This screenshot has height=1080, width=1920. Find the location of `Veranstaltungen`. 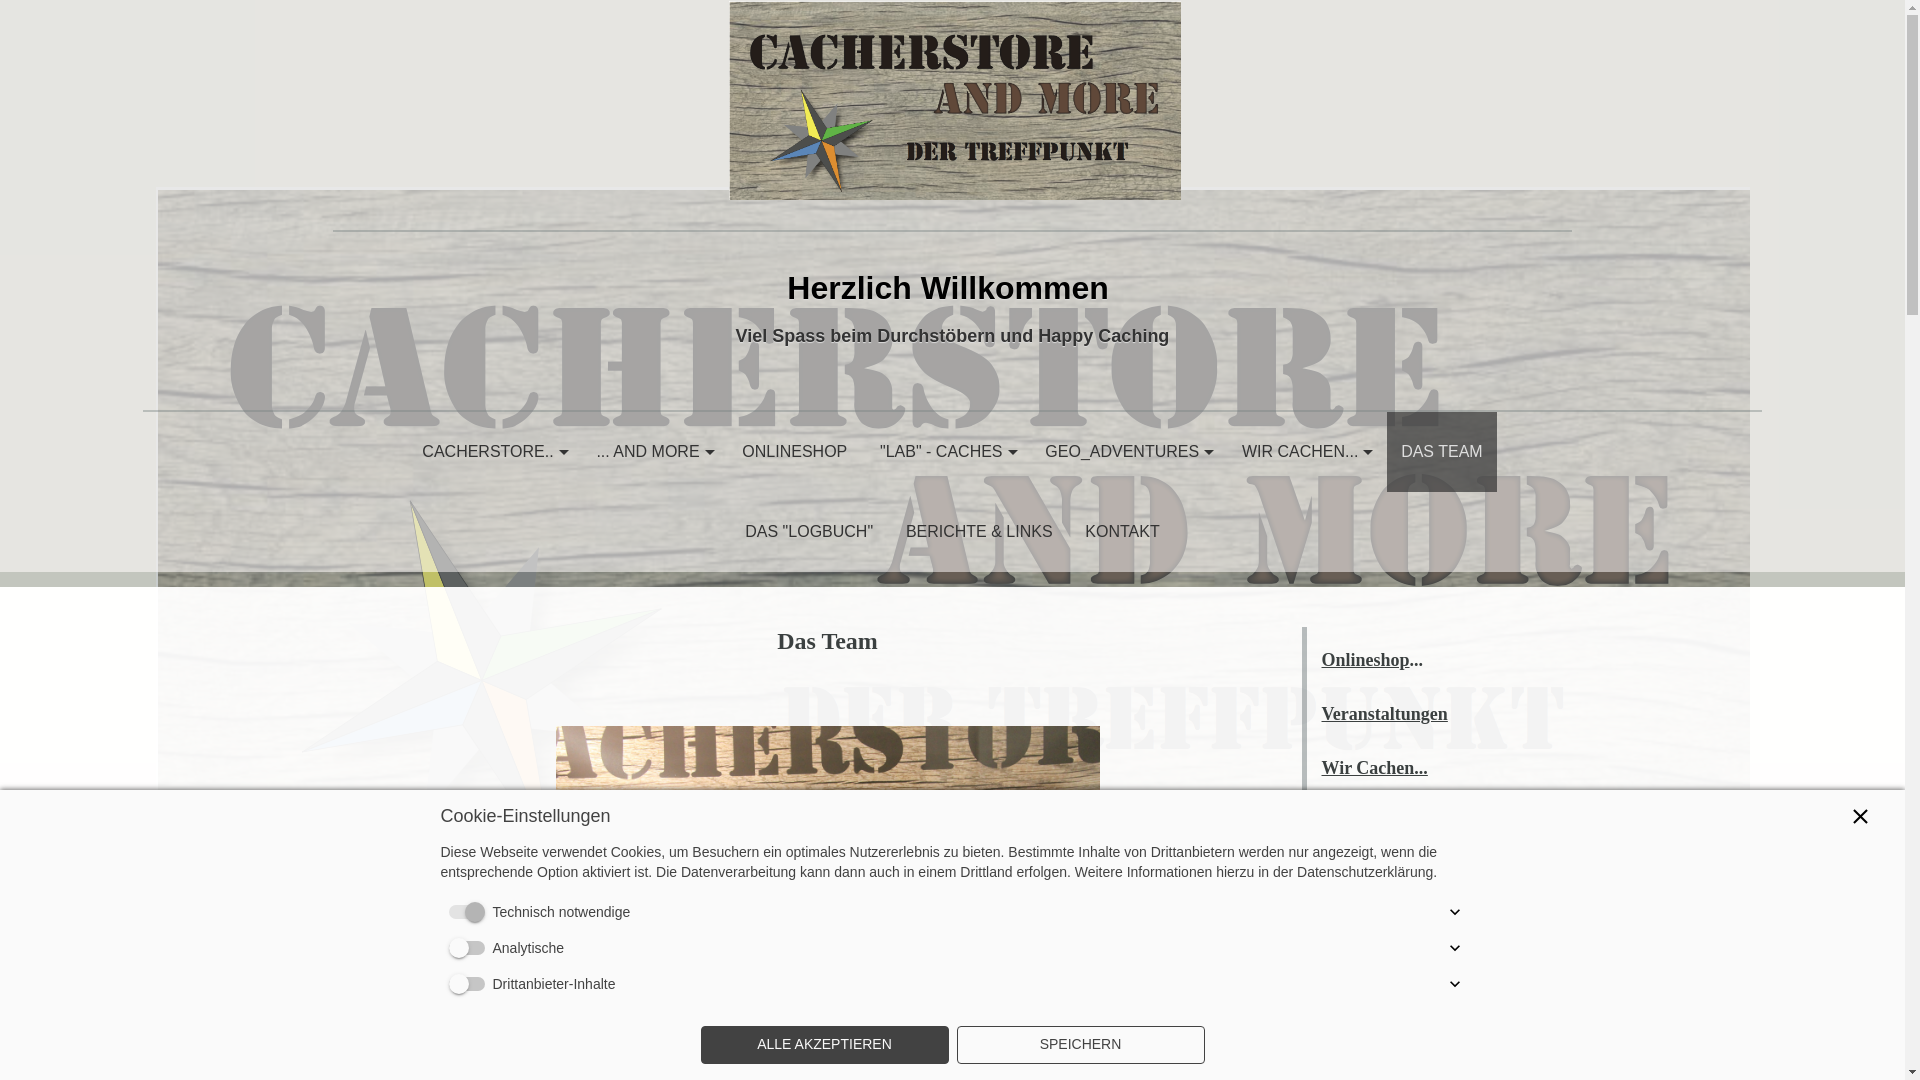

Veranstaltungen is located at coordinates (1385, 714).